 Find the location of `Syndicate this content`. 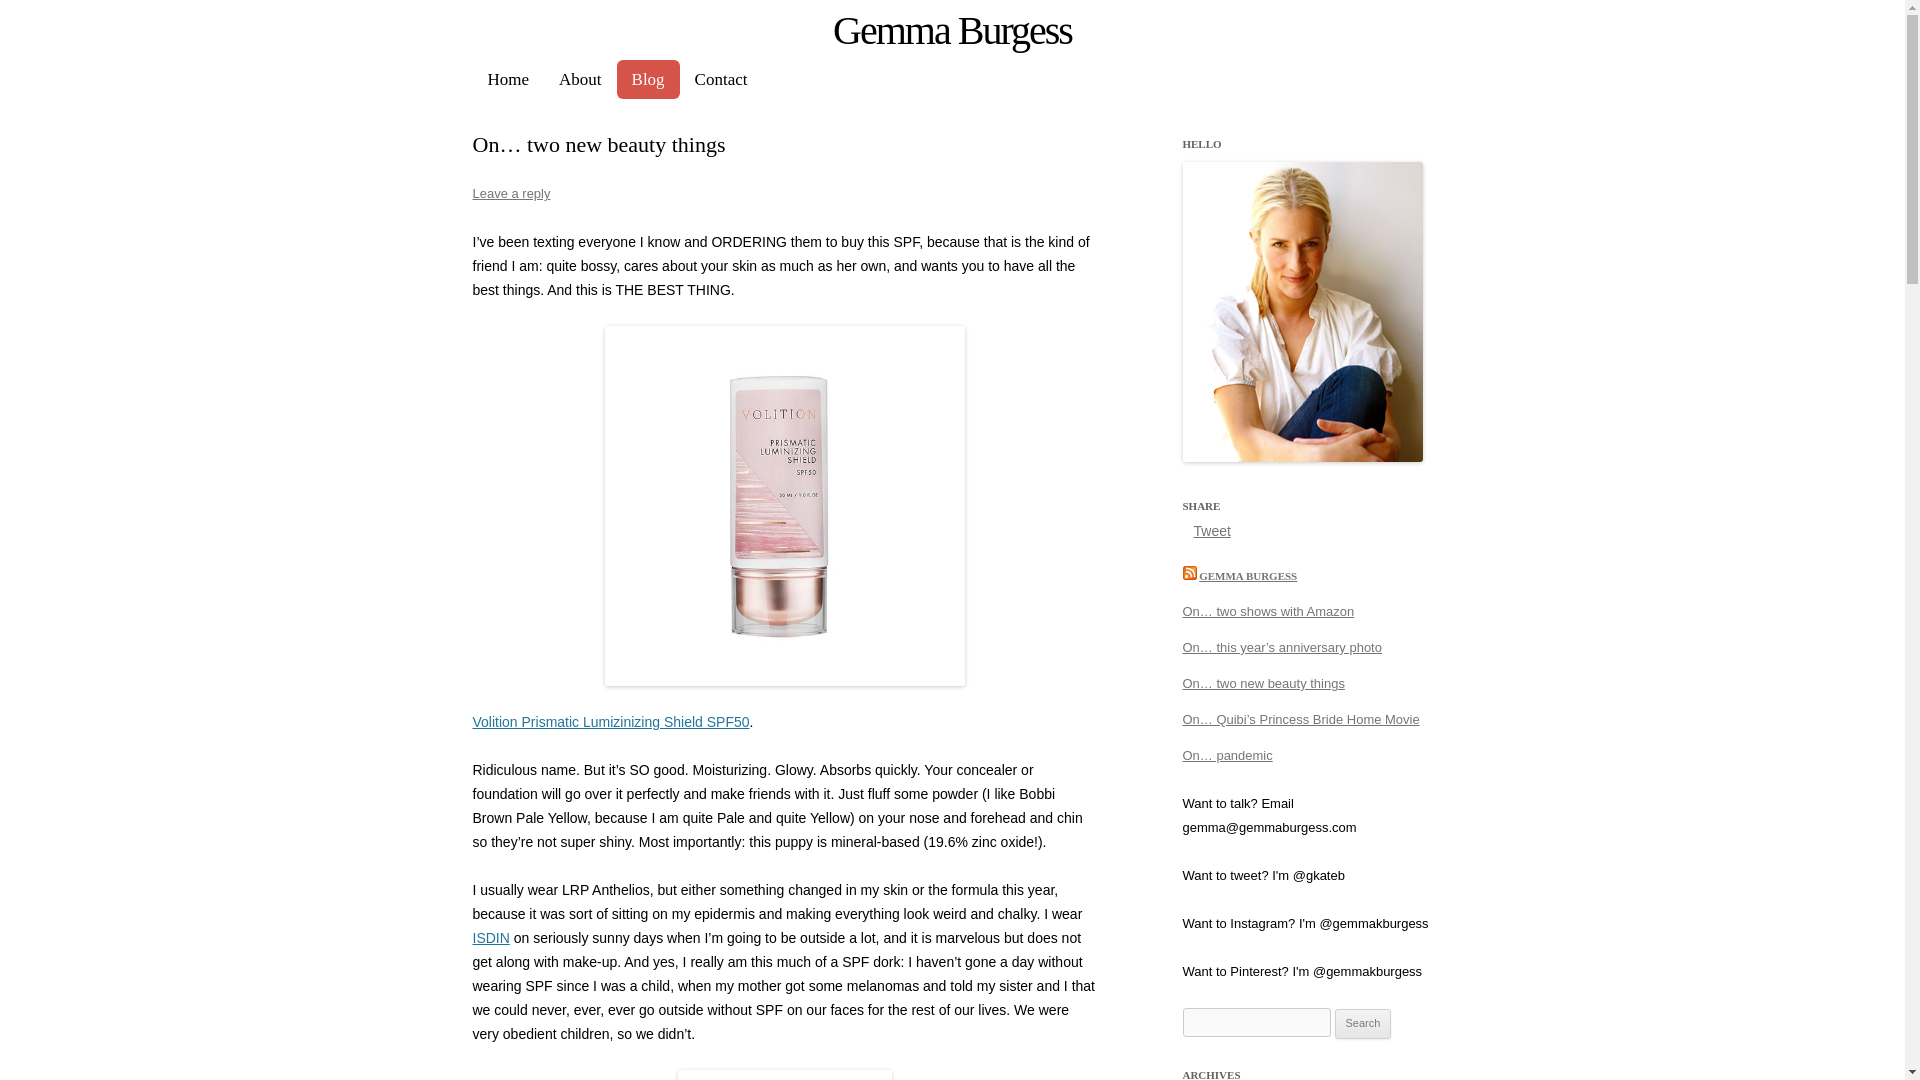

Syndicate this content is located at coordinates (1189, 576).